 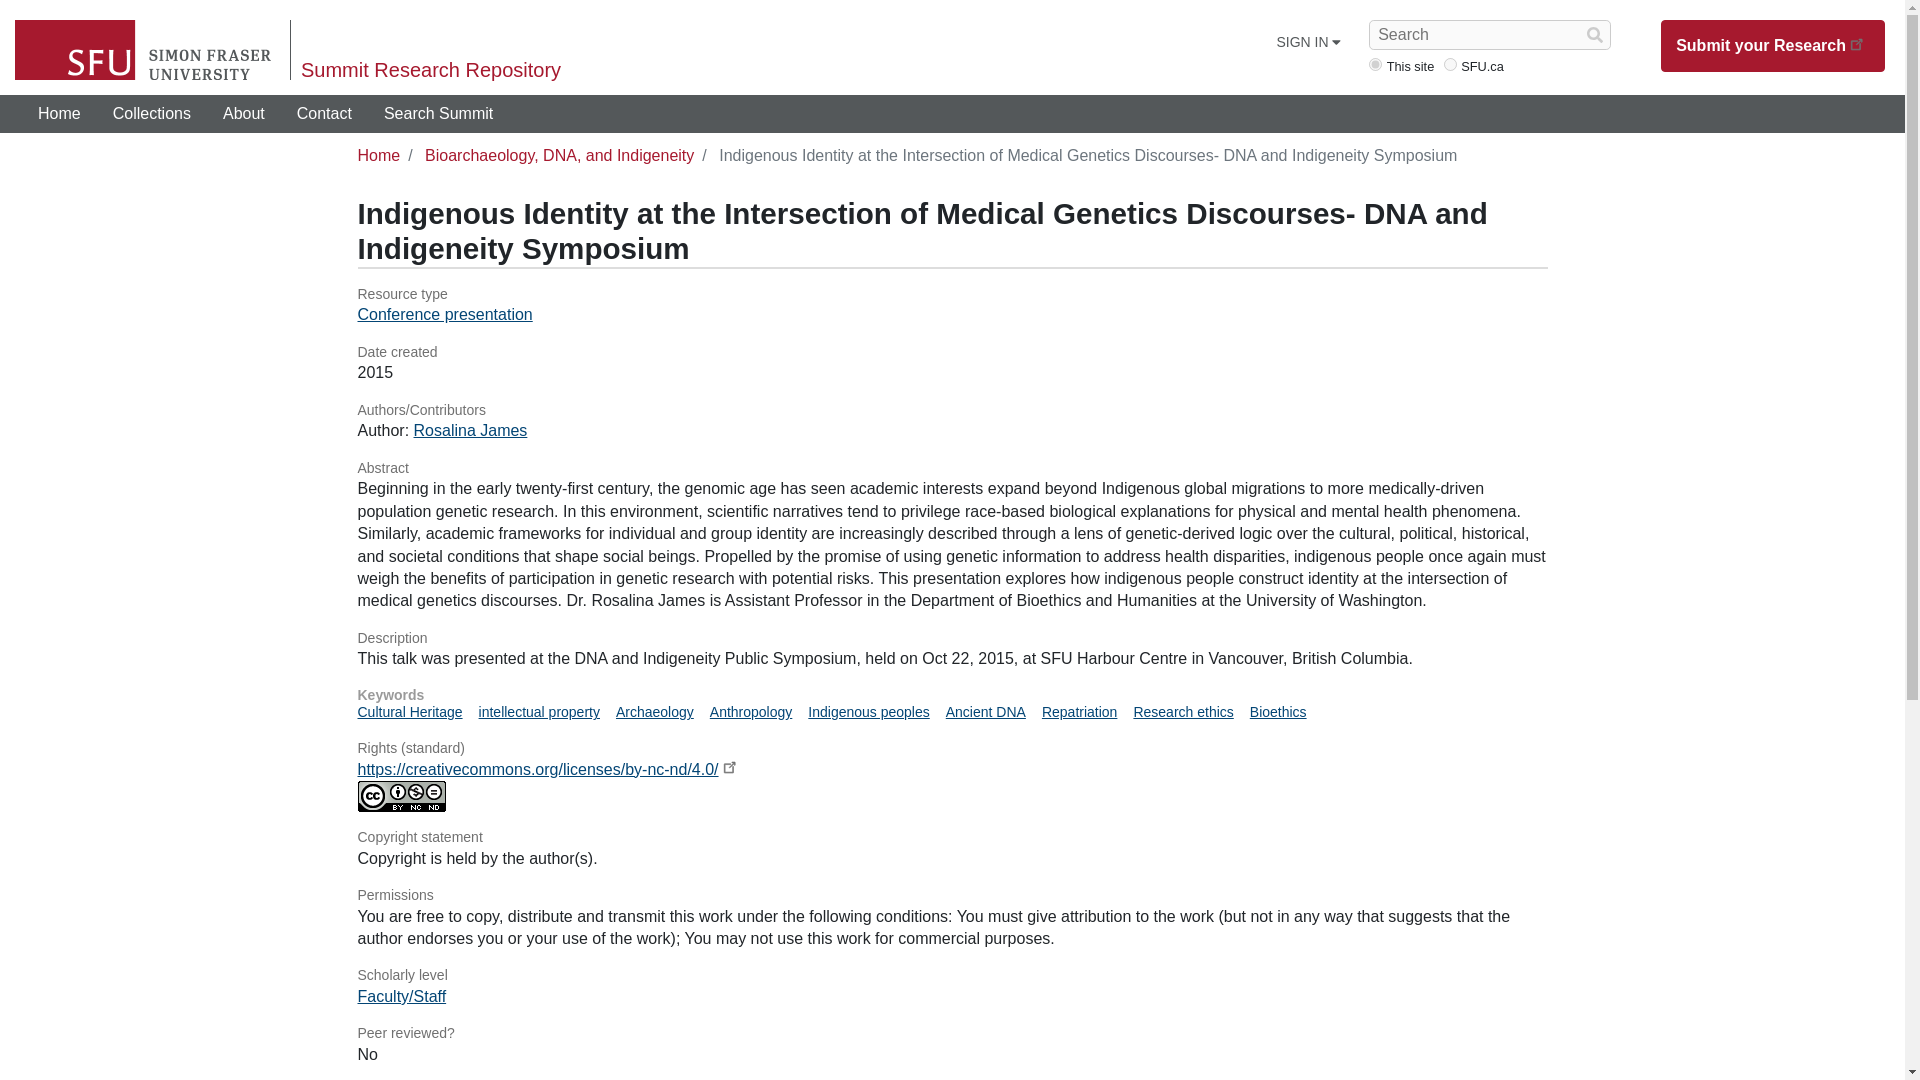 I want to click on Archaeology, so click(x=654, y=712).